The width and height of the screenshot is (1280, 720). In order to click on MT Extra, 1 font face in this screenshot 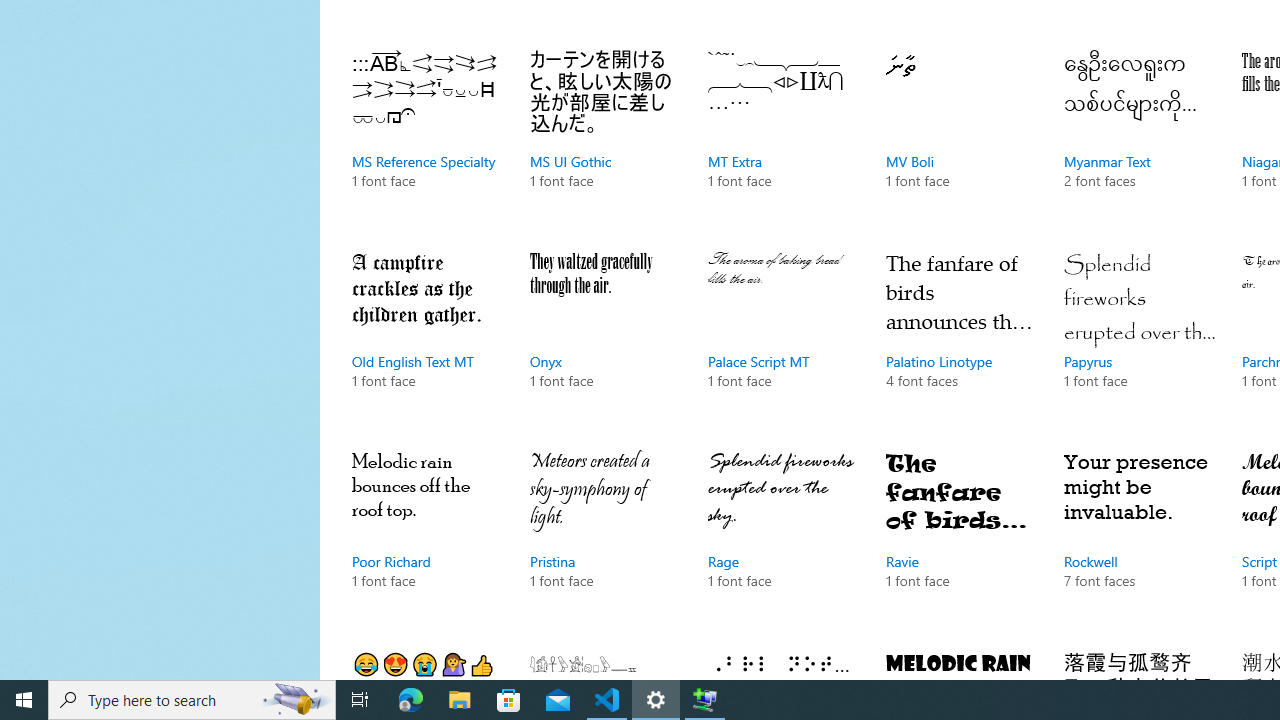, I will do `click(783, 140)`.